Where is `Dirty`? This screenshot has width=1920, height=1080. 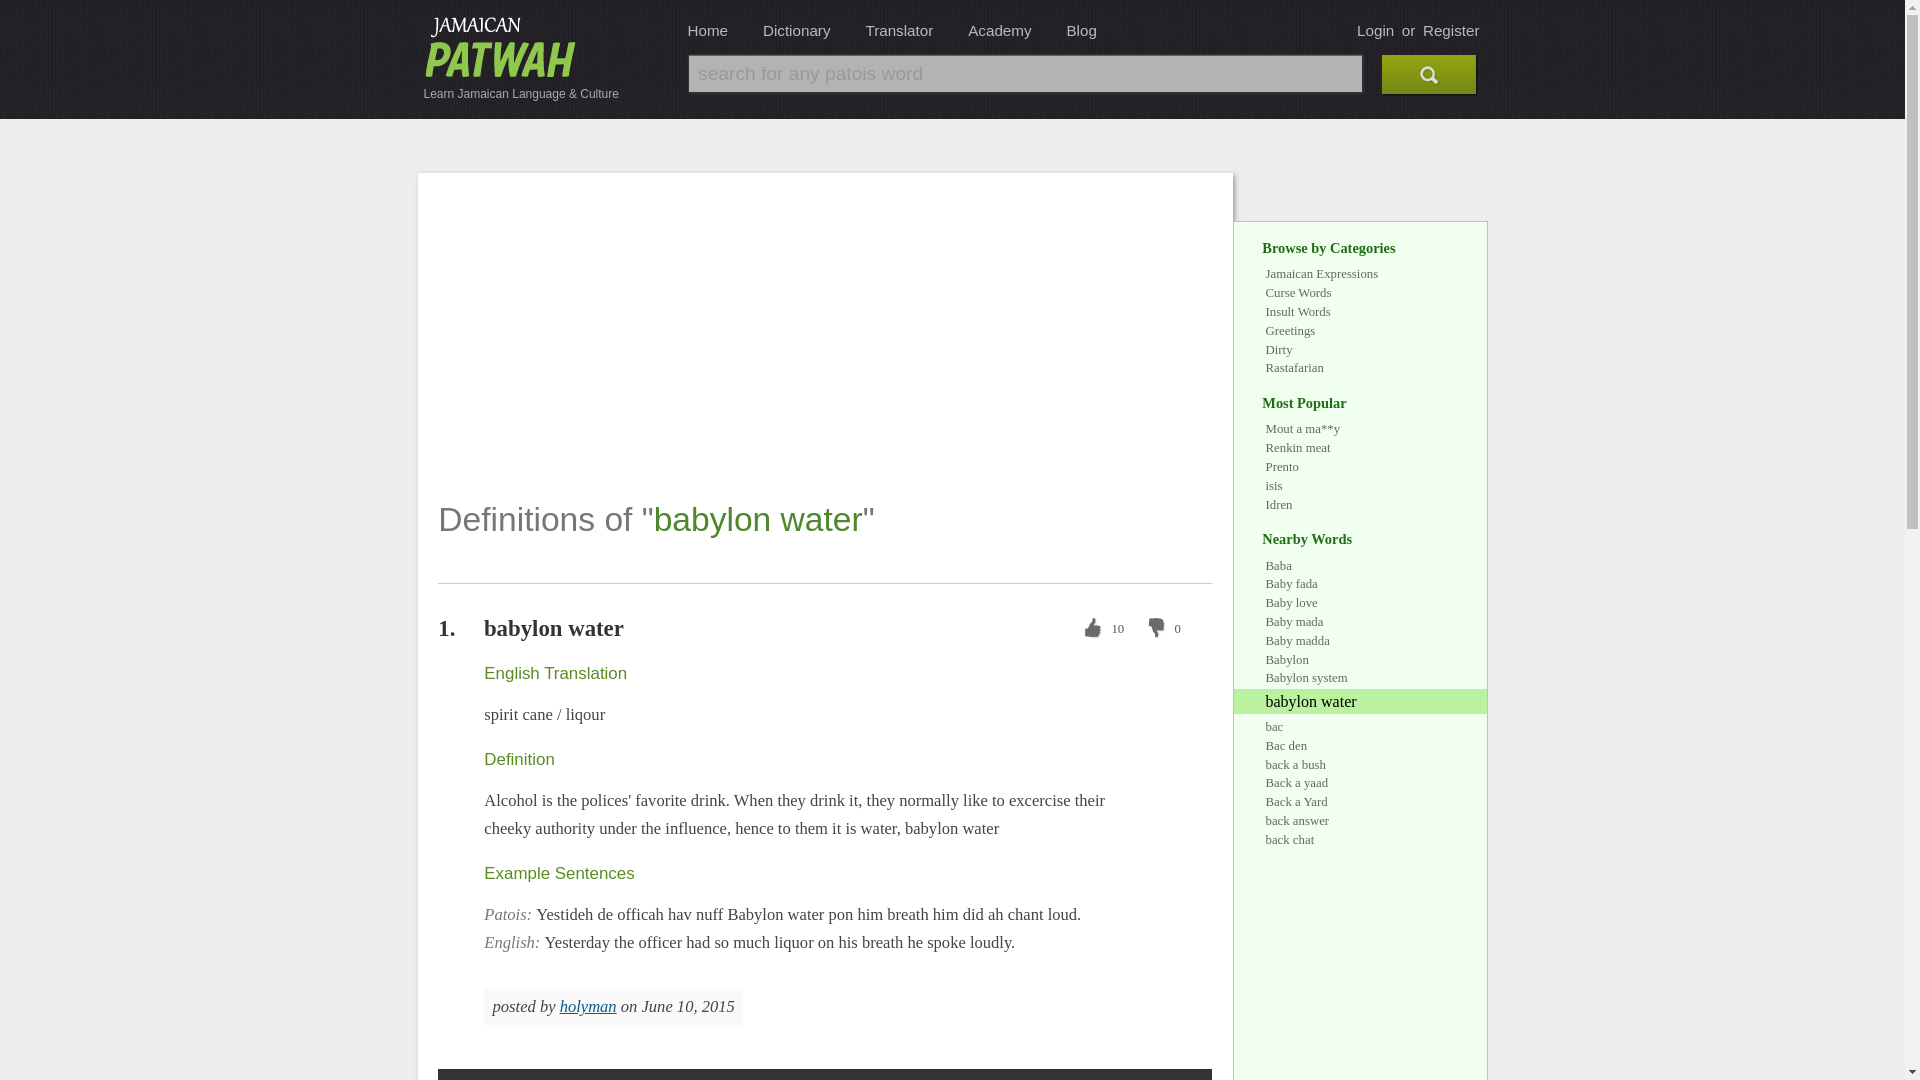
Dirty is located at coordinates (1278, 350).